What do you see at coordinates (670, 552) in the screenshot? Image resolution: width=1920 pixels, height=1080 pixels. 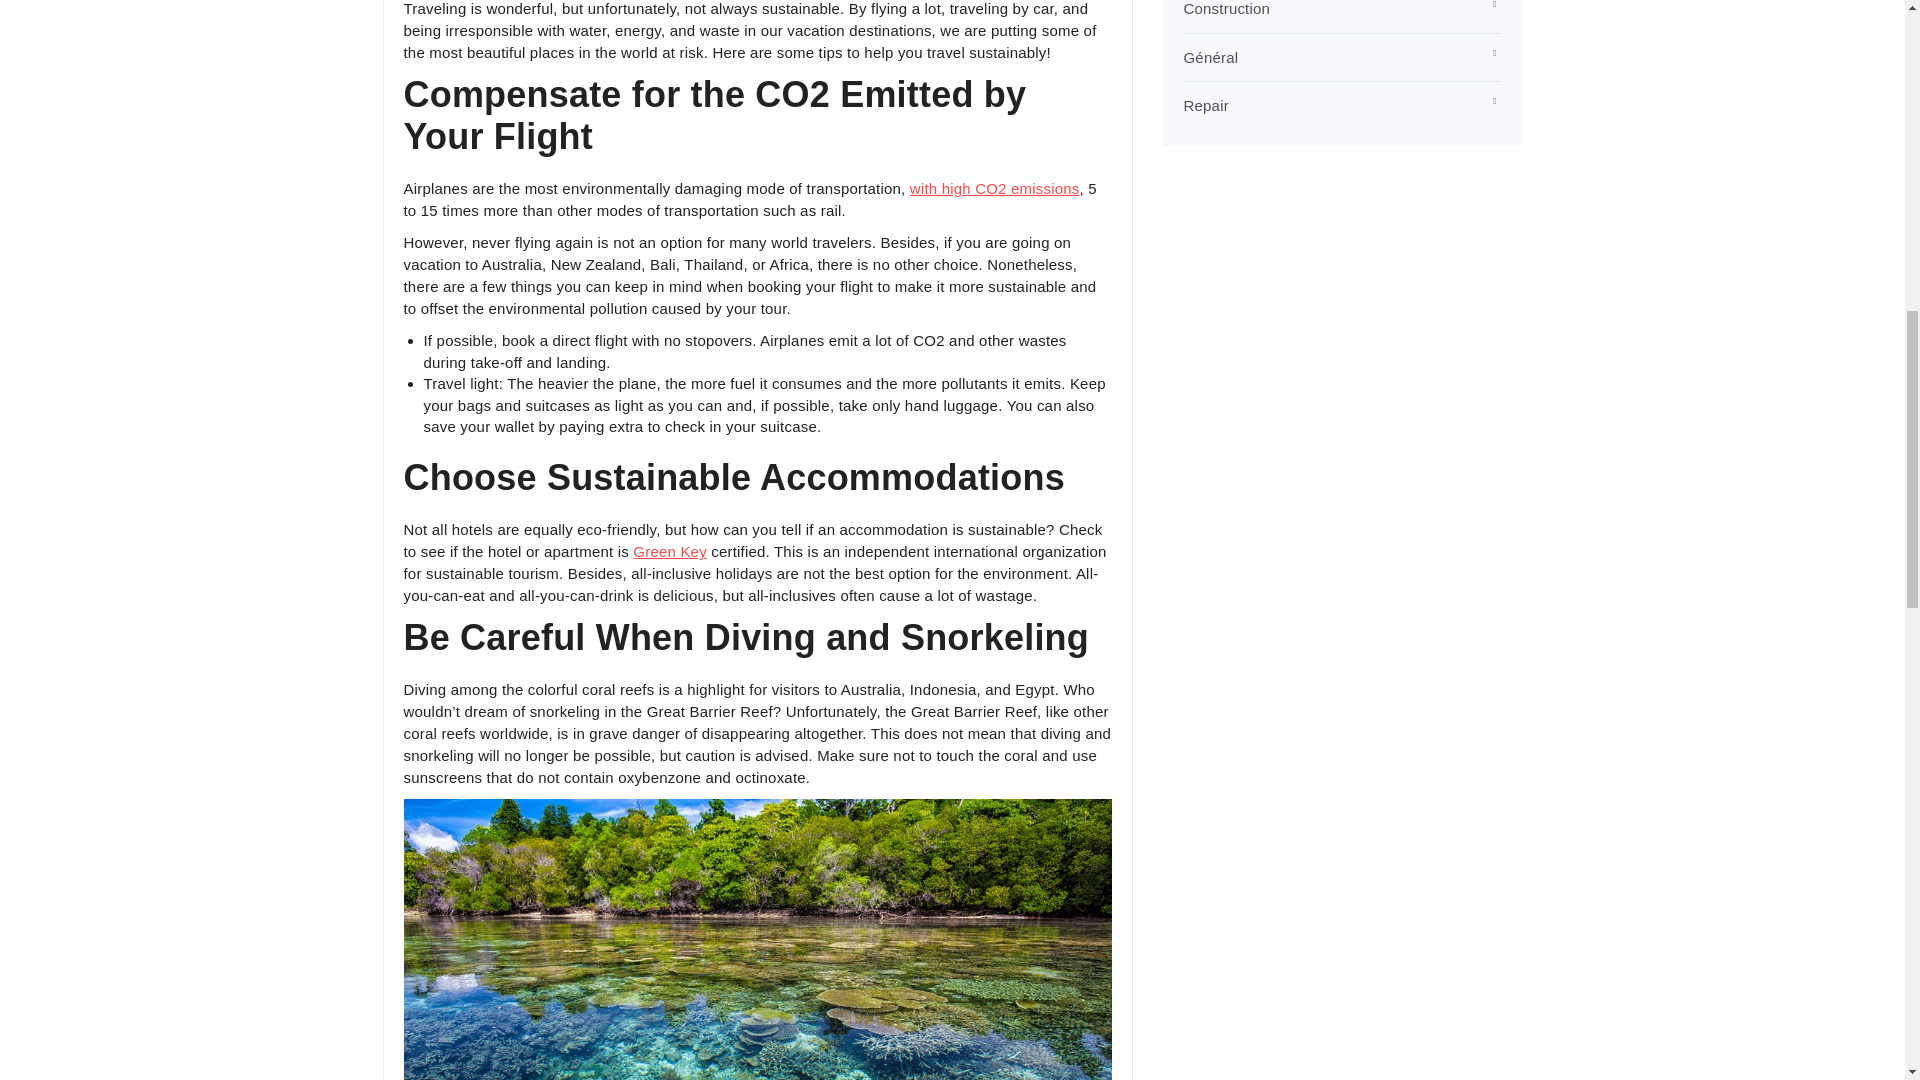 I see `Green Key` at bounding box center [670, 552].